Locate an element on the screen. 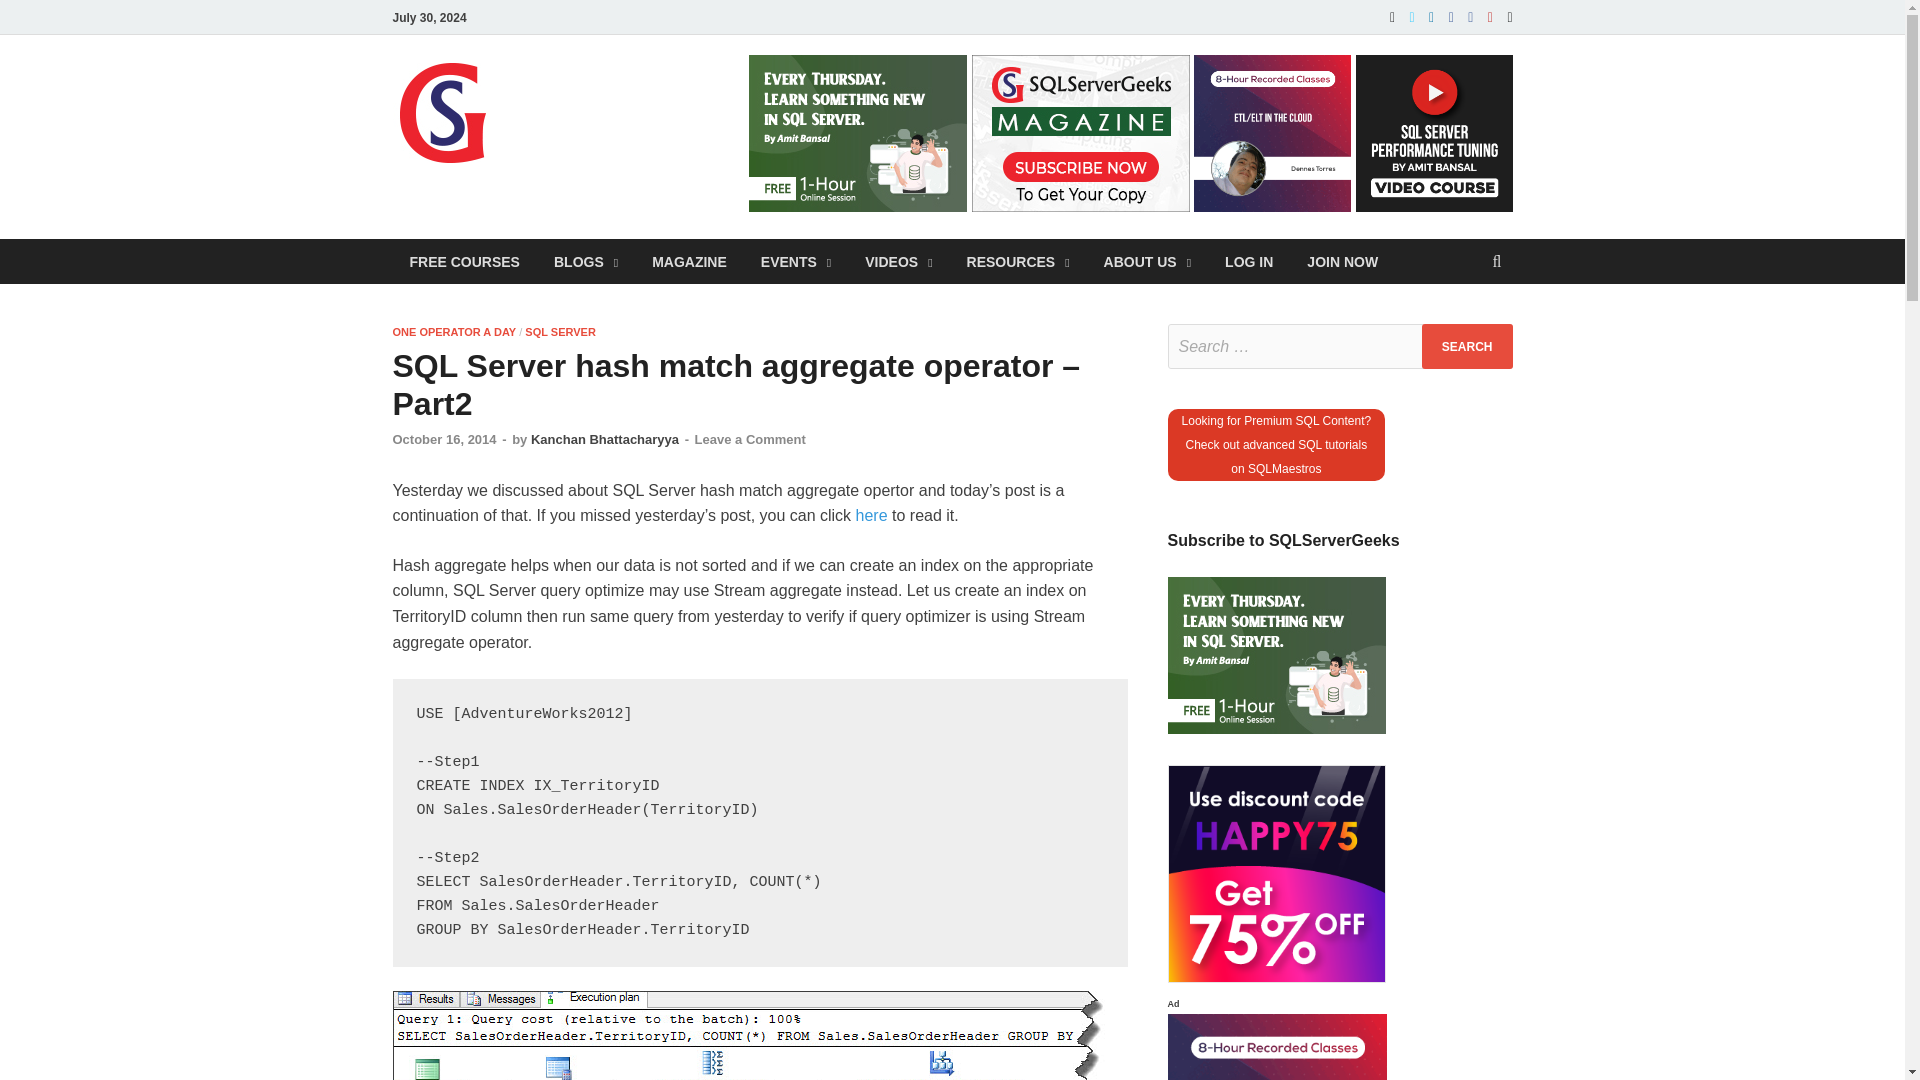 The width and height of the screenshot is (1920, 1080). VIDEOS is located at coordinates (898, 261).